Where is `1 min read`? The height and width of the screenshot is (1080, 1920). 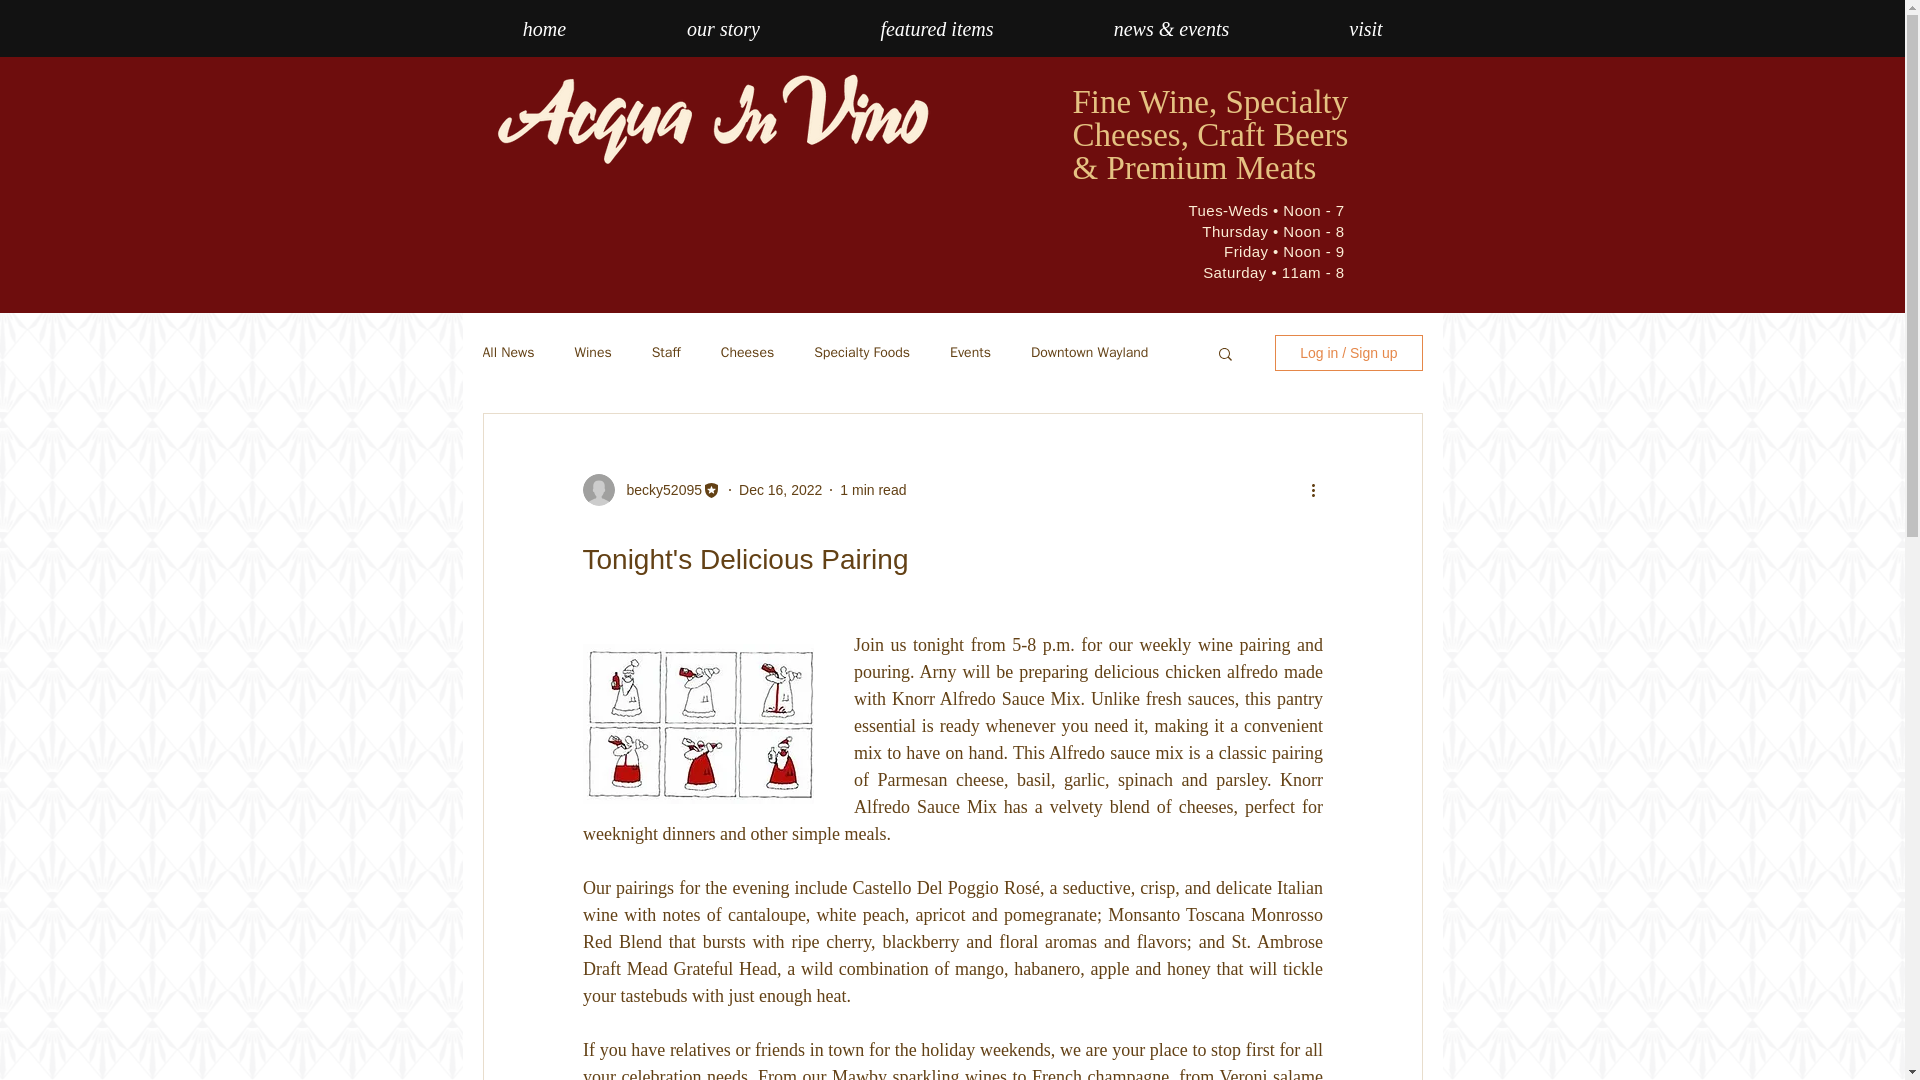
1 min read is located at coordinates (873, 489).